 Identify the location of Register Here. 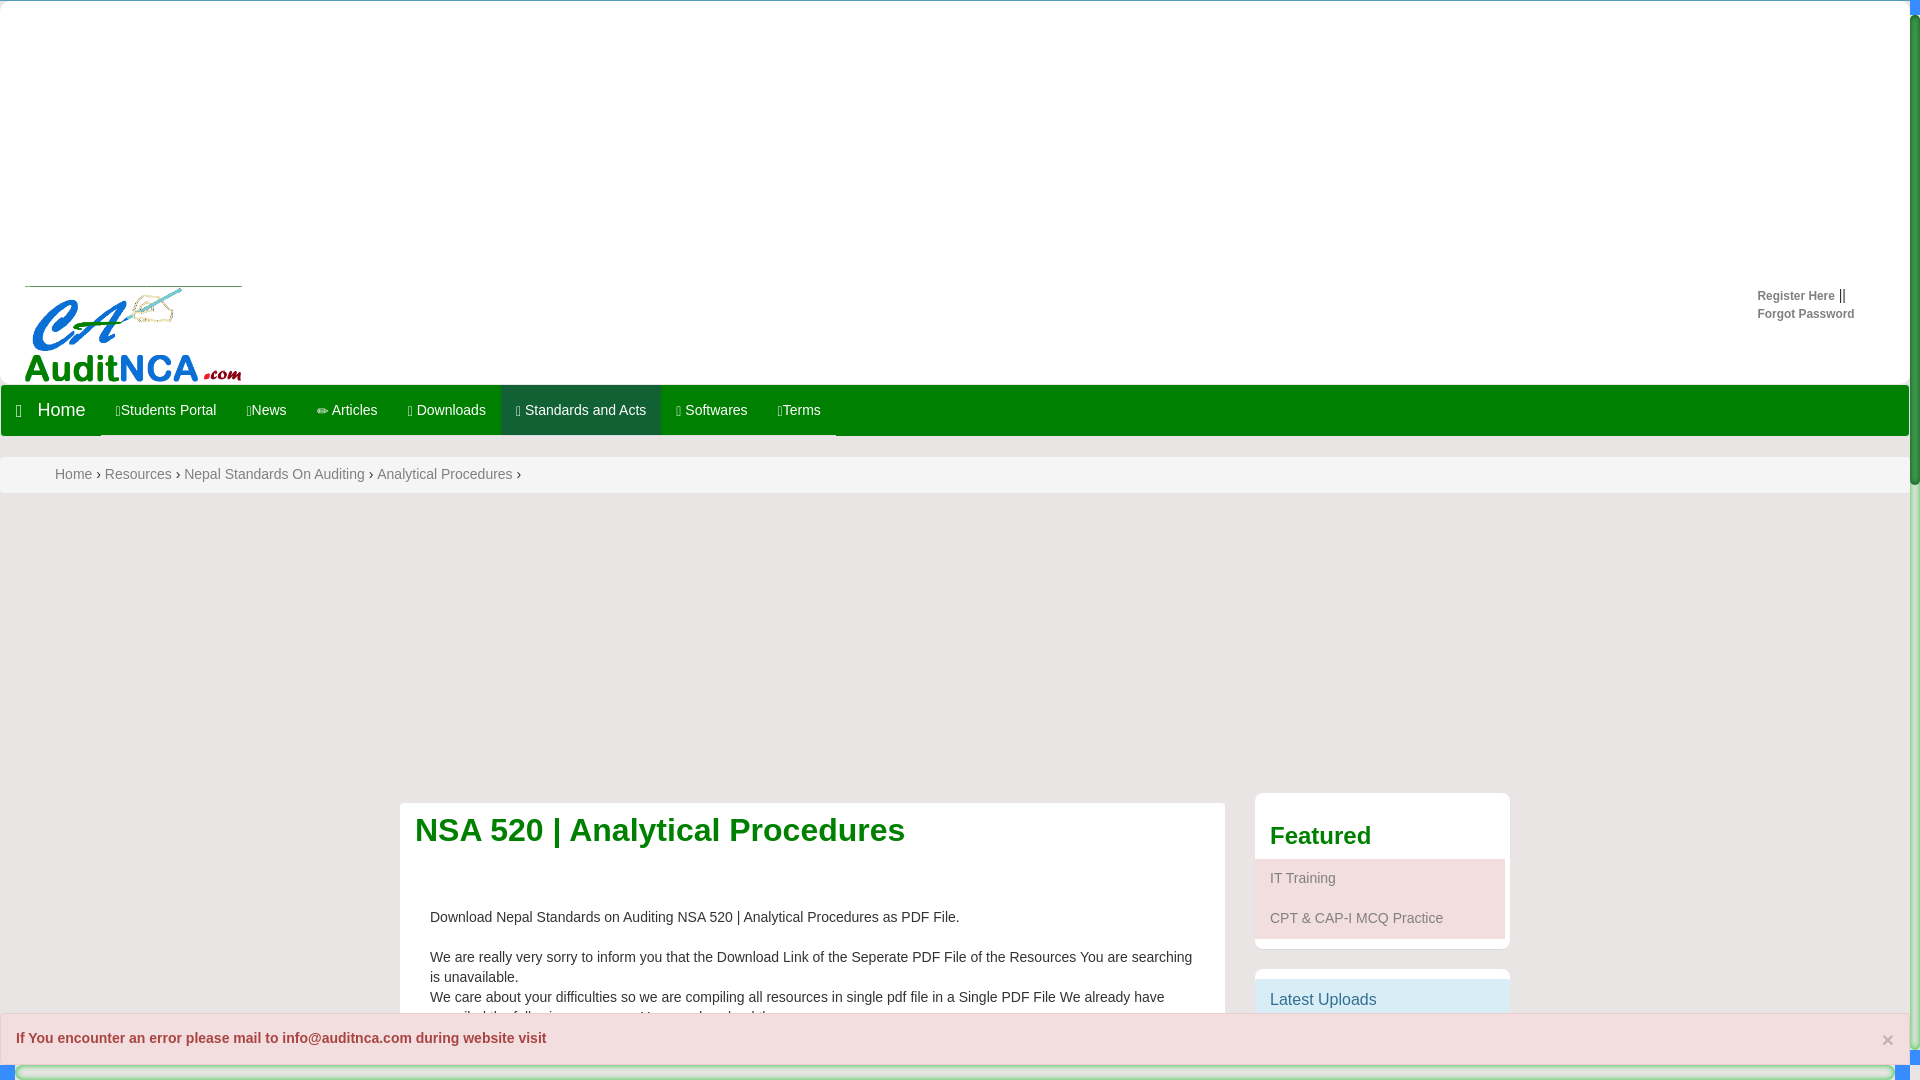
(1796, 295).